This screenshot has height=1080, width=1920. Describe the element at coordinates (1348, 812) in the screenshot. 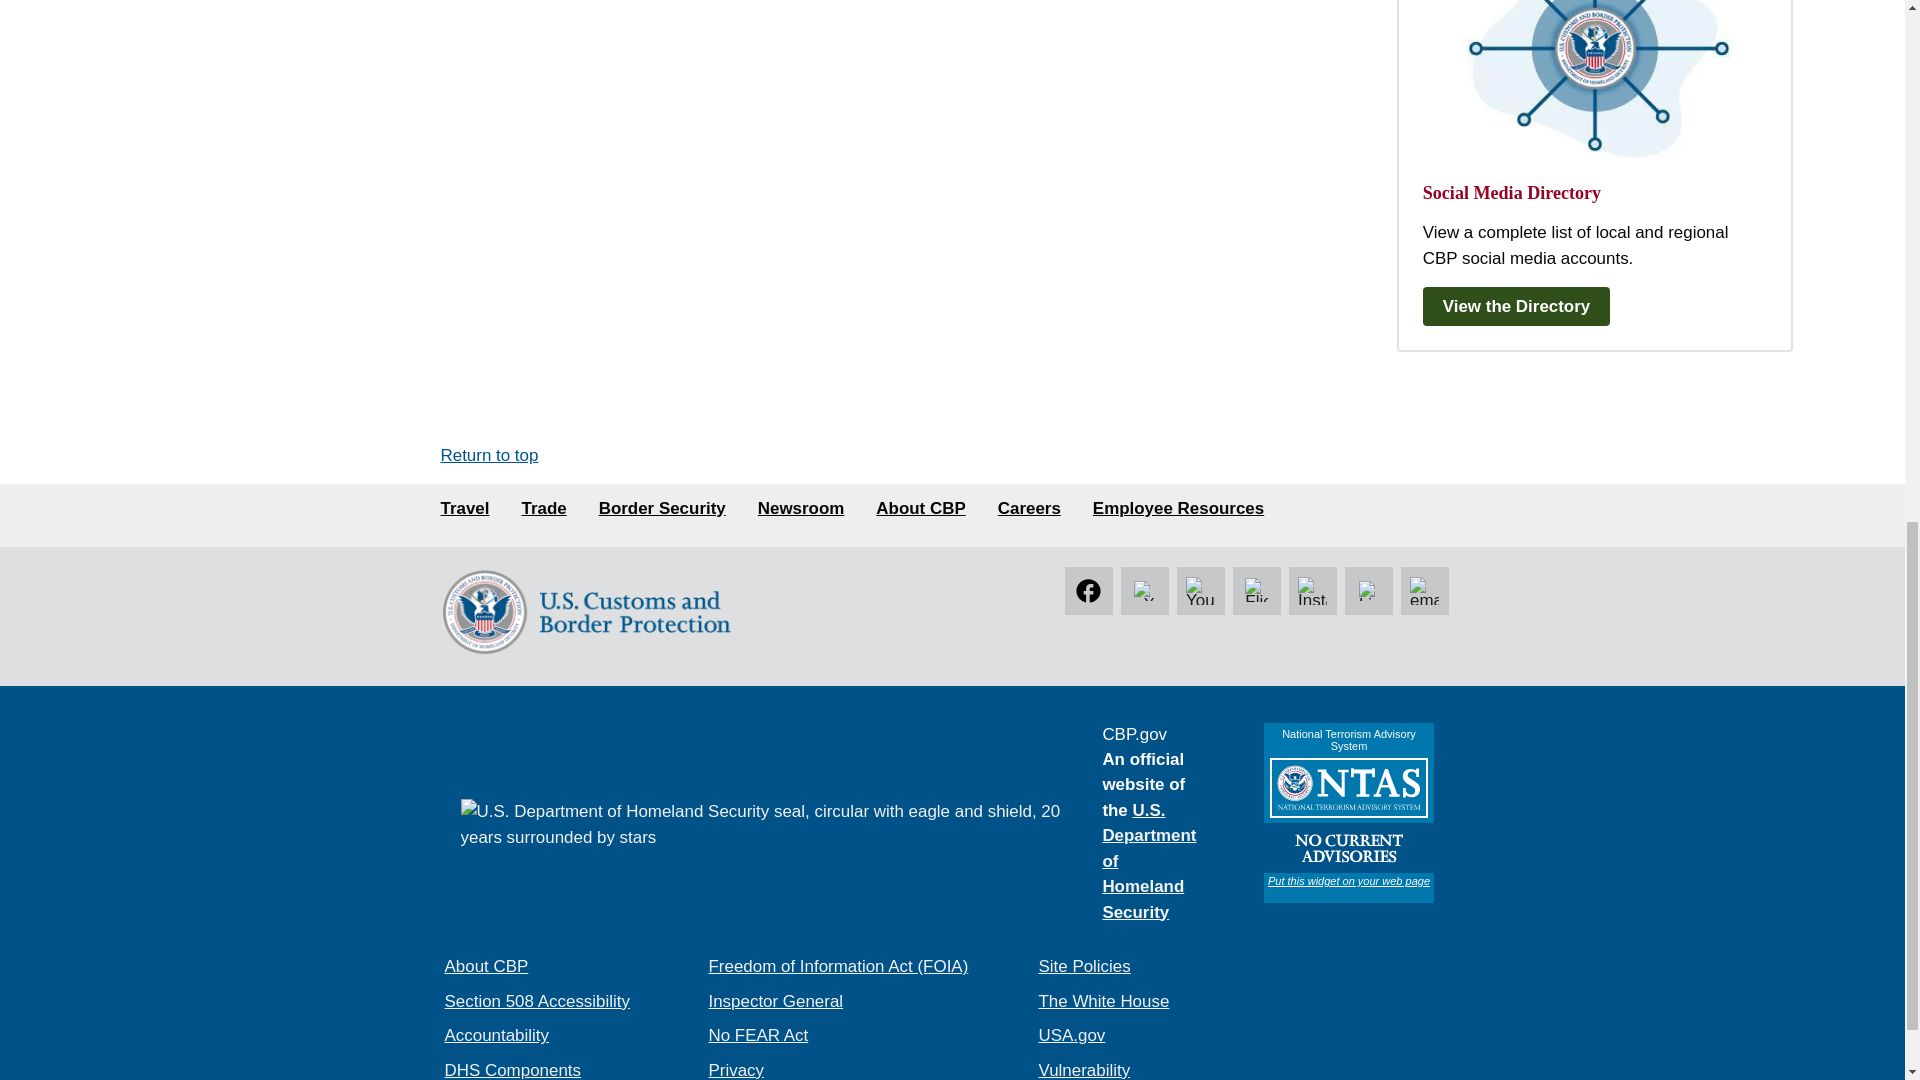

I see `National Terrorism Advisory System` at that location.